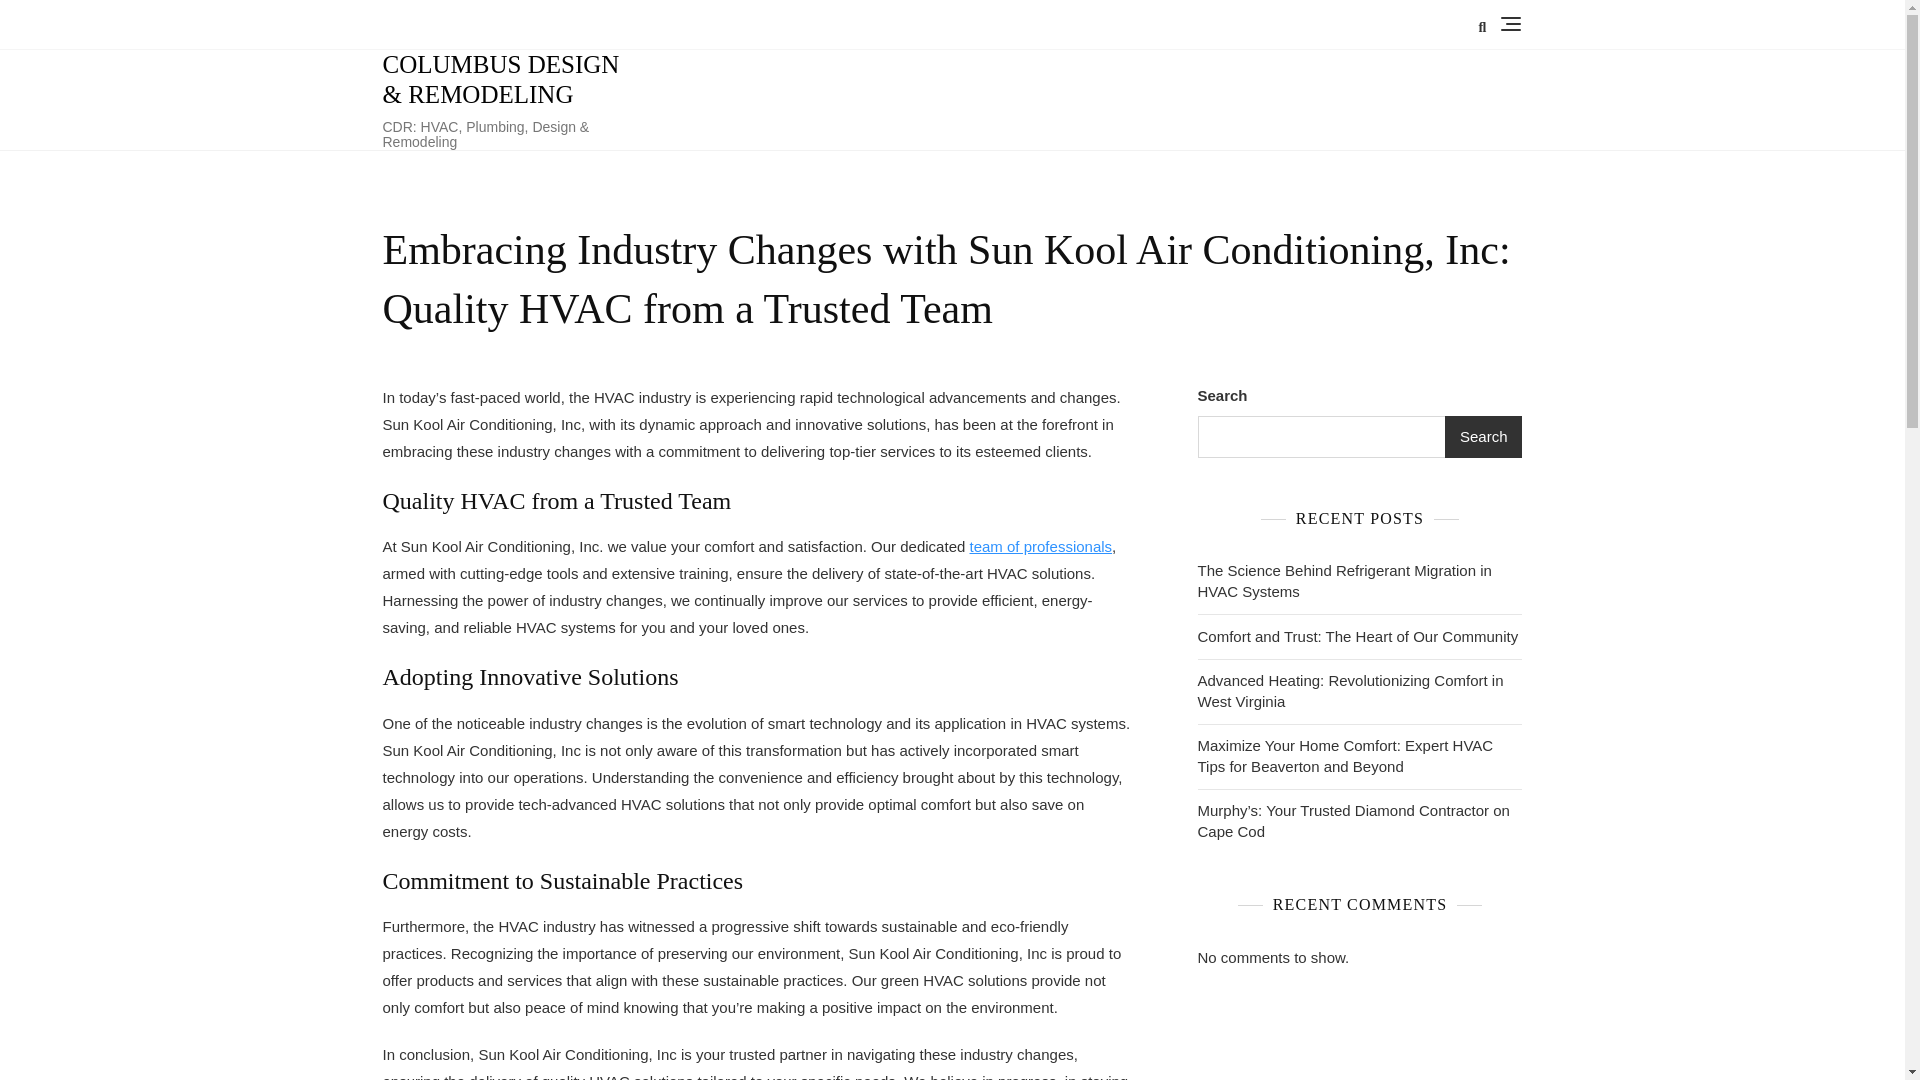 The width and height of the screenshot is (1920, 1080). Describe the element at coordinates (1484, 436) in the screenshot. I see `Search` at that location.